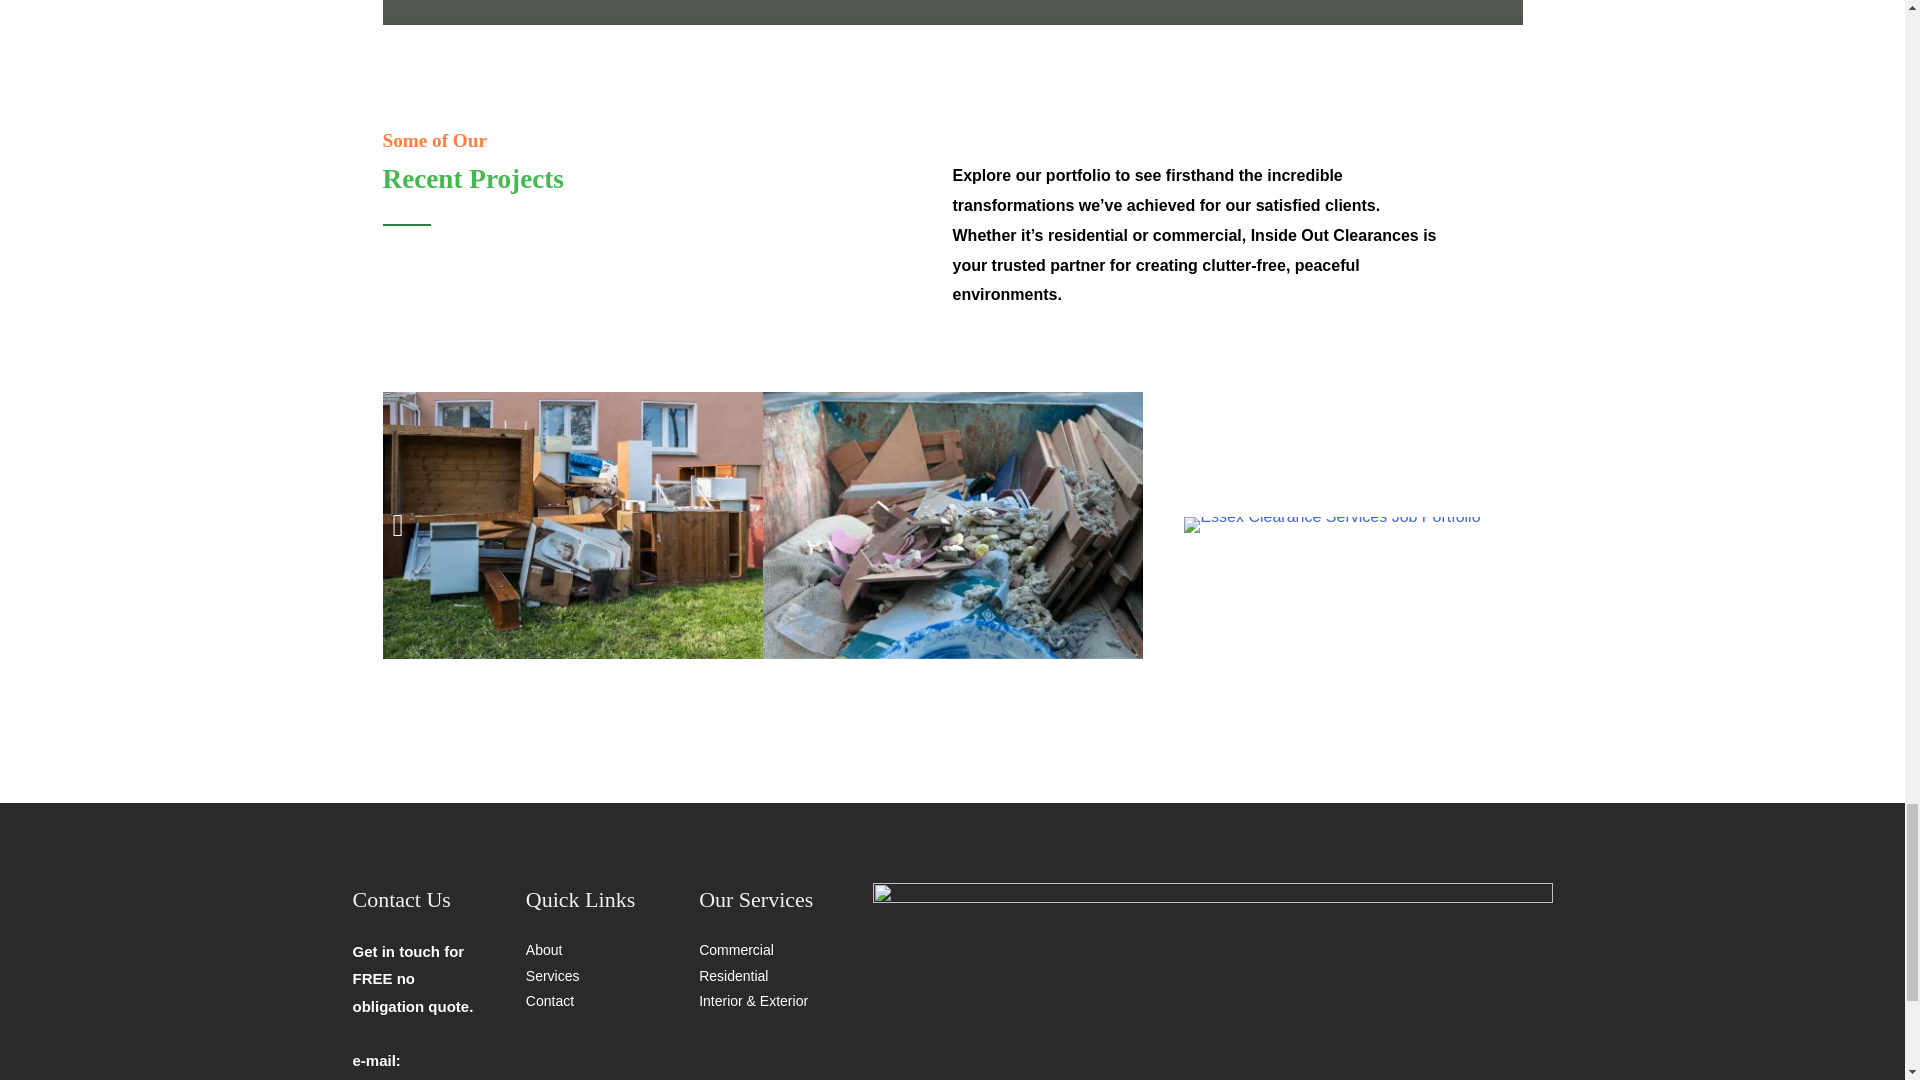  What do you see at coordinates (736, 949) in the screenshot?
I see `Commercial` at bounding box center [736, 949].